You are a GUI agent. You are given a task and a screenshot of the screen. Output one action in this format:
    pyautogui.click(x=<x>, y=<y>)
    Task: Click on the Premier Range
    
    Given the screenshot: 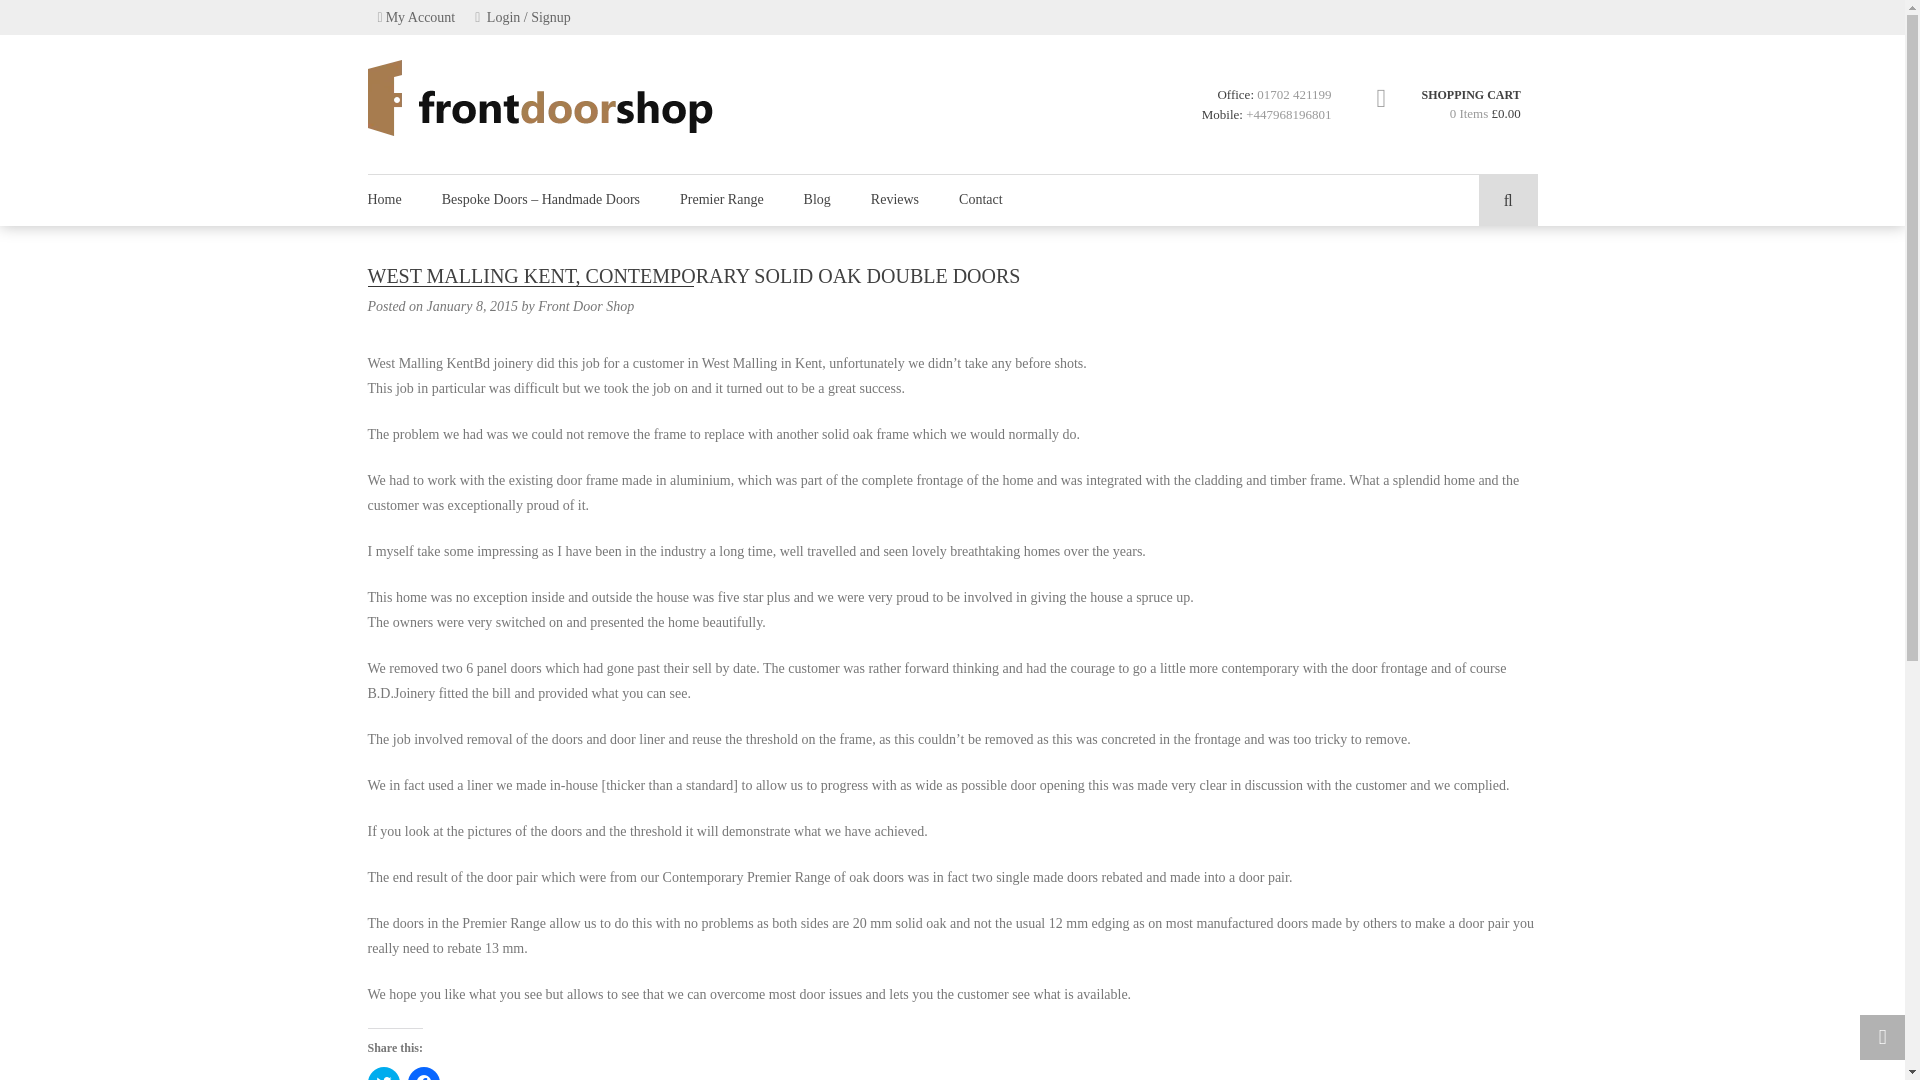 What is the action you would take?
    pyautogui.click(x=722, y=199)
    